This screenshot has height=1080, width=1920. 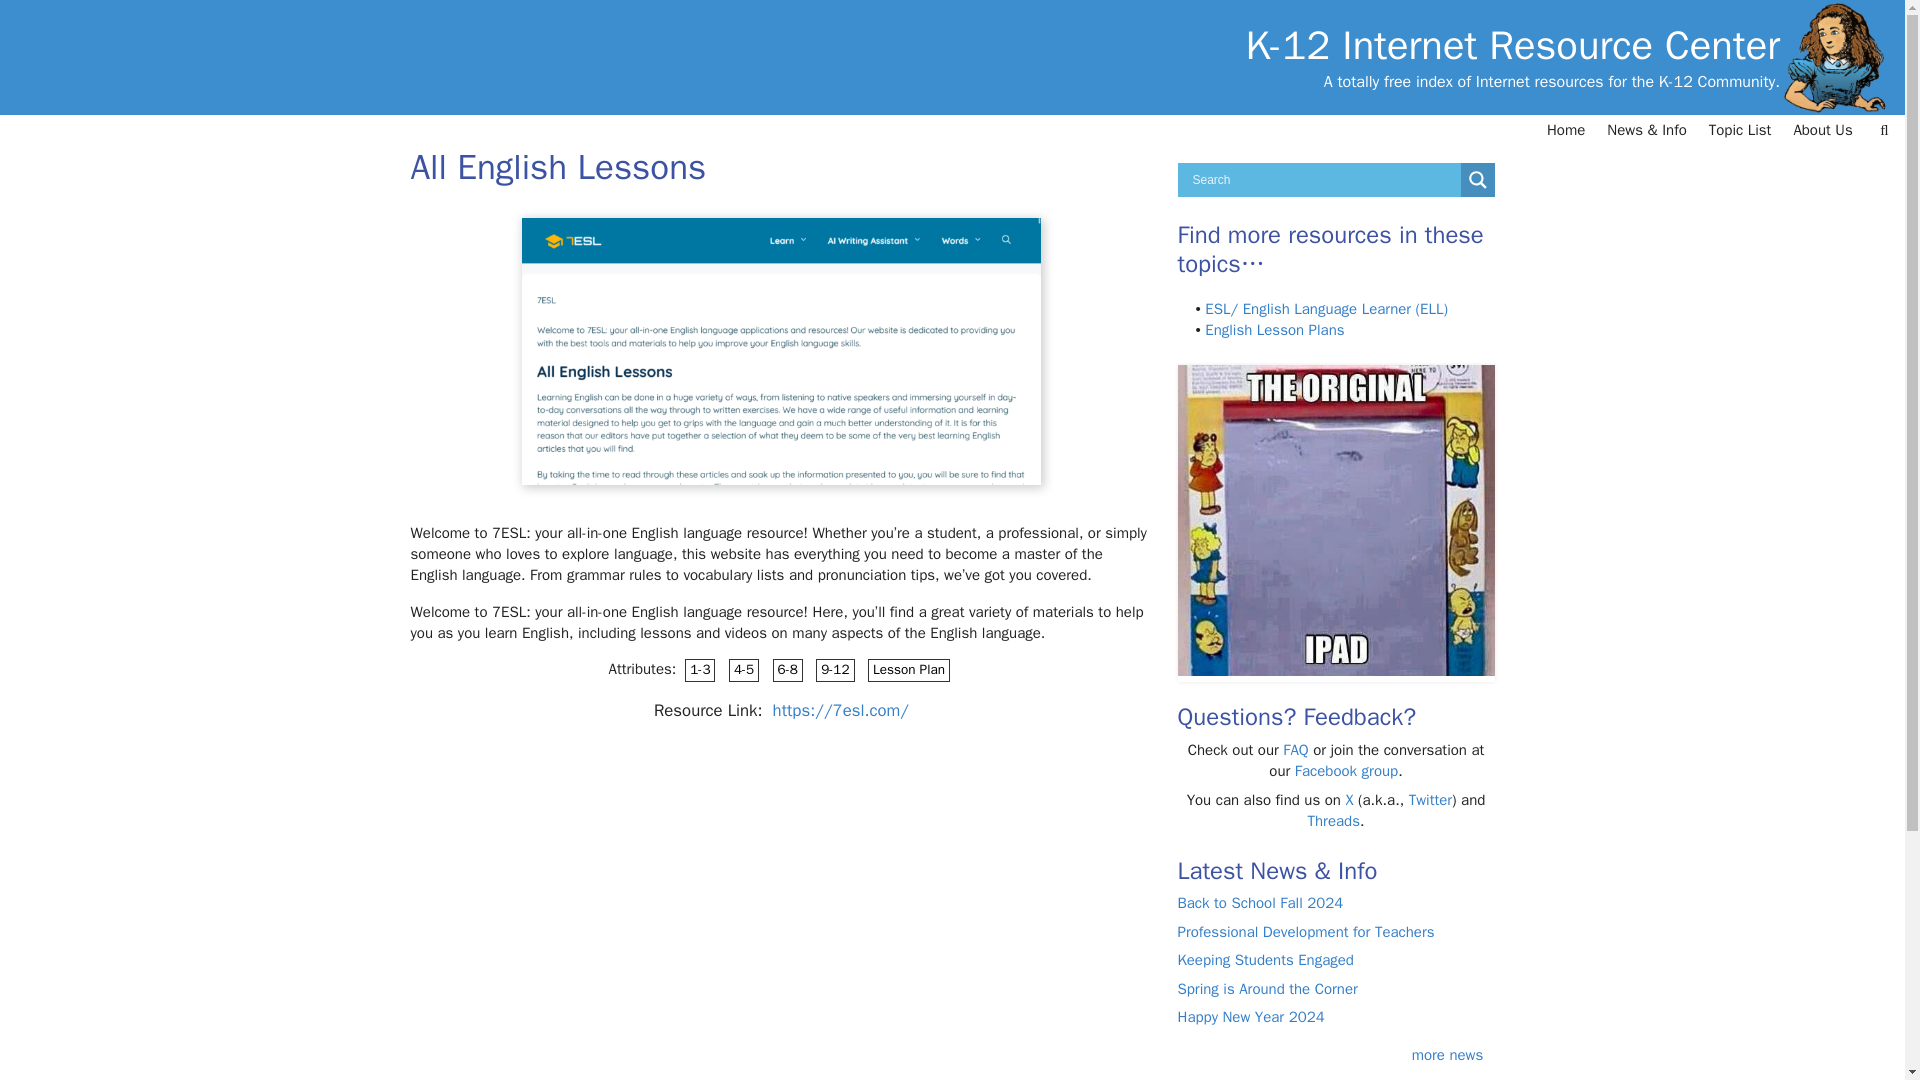 What do you see at coordinates (788, 670) in the screenshot?
I see `6-8` at bounding box center [788, 670].